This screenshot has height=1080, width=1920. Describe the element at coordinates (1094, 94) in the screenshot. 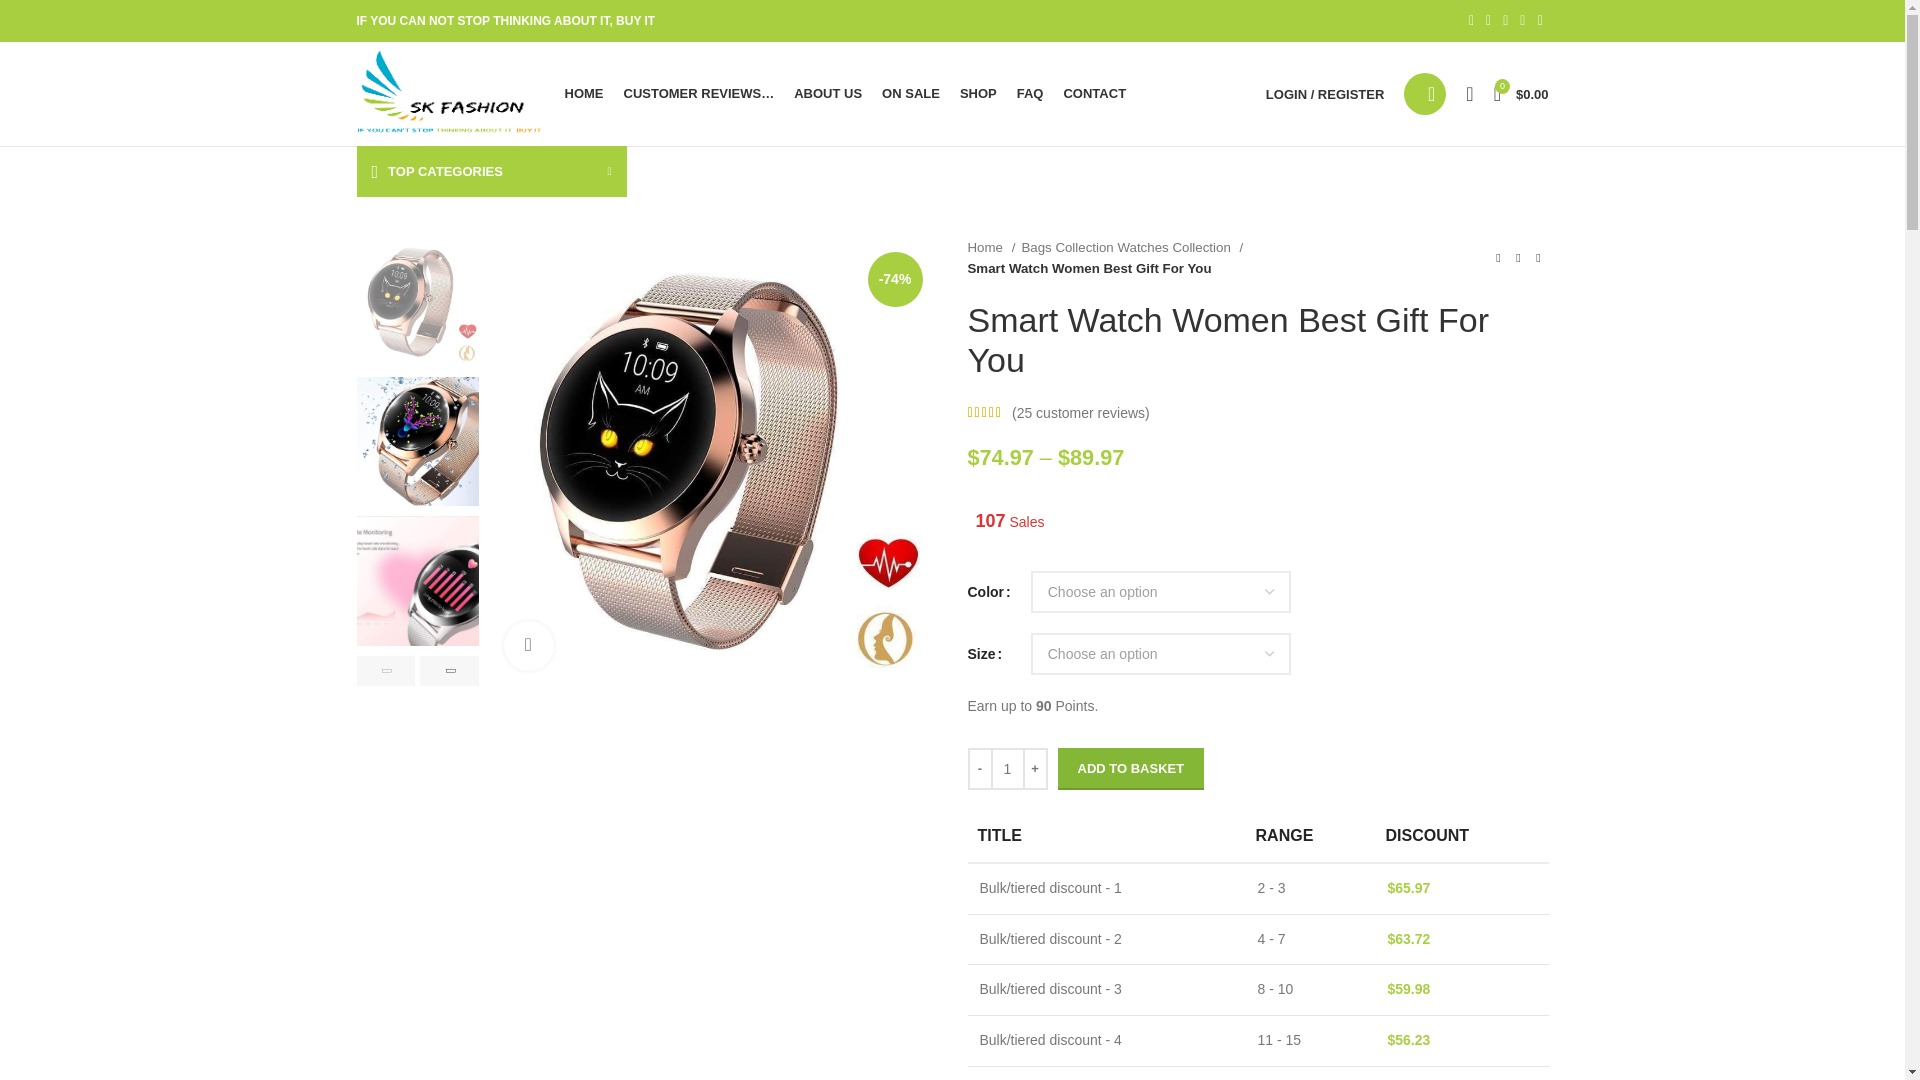

I see `CONTACT` at that location.